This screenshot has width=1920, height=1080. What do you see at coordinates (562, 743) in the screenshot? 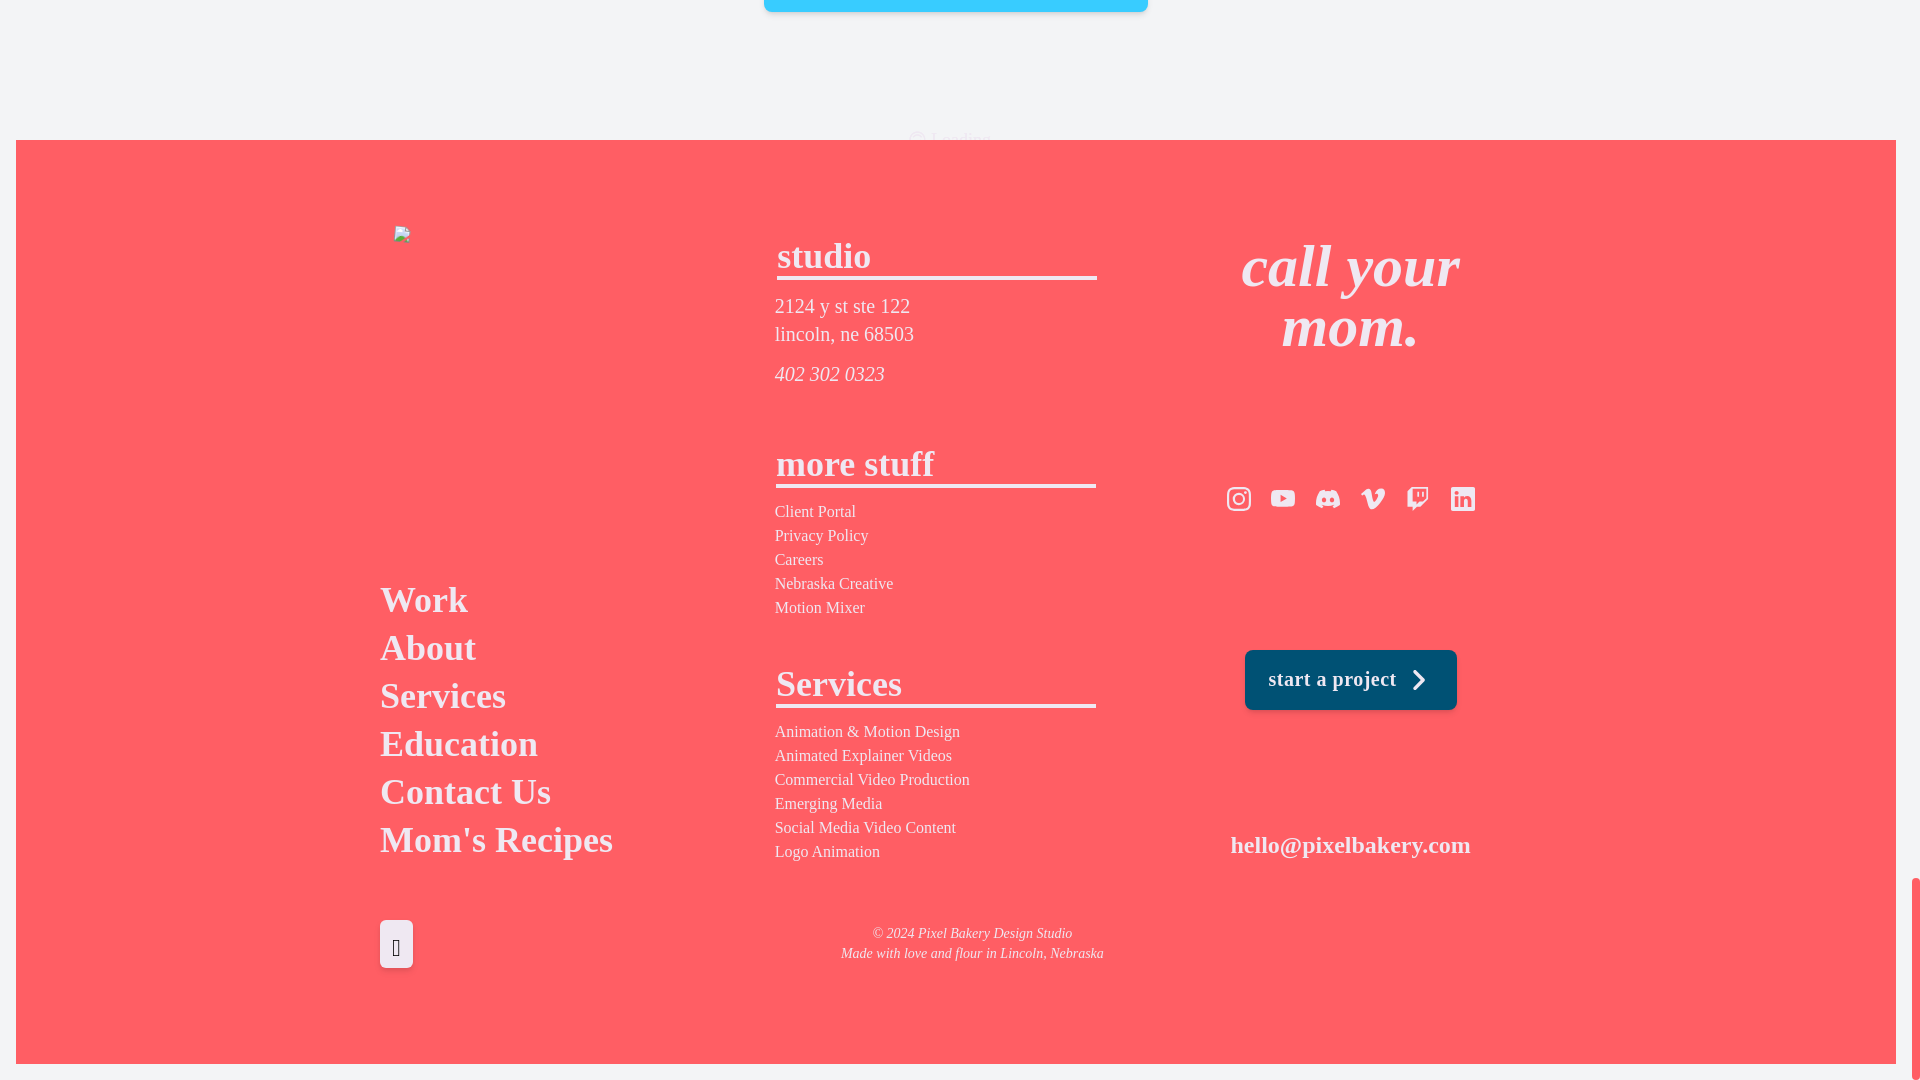
I see `Education` at bounding box center [562, 743].